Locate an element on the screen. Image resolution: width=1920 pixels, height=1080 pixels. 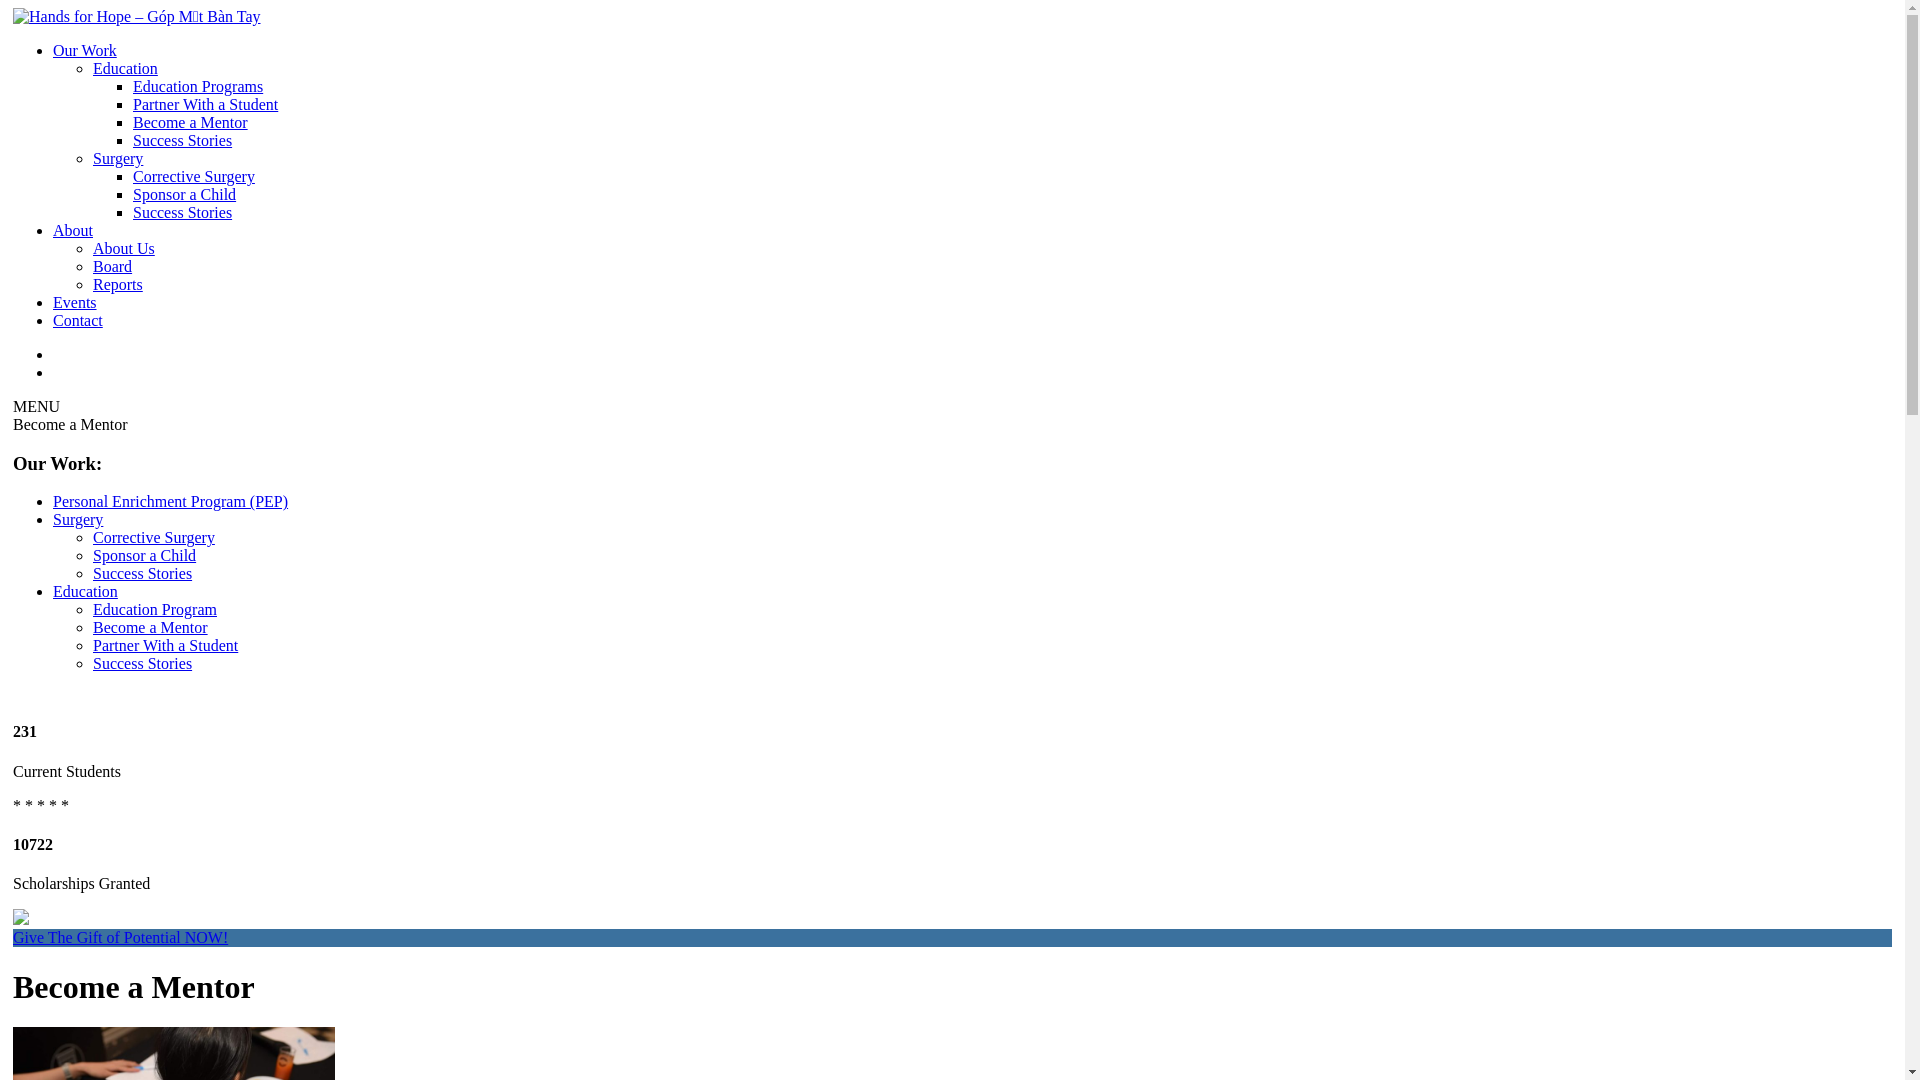
Sponsor a Child is located at coordinates (184, 194).